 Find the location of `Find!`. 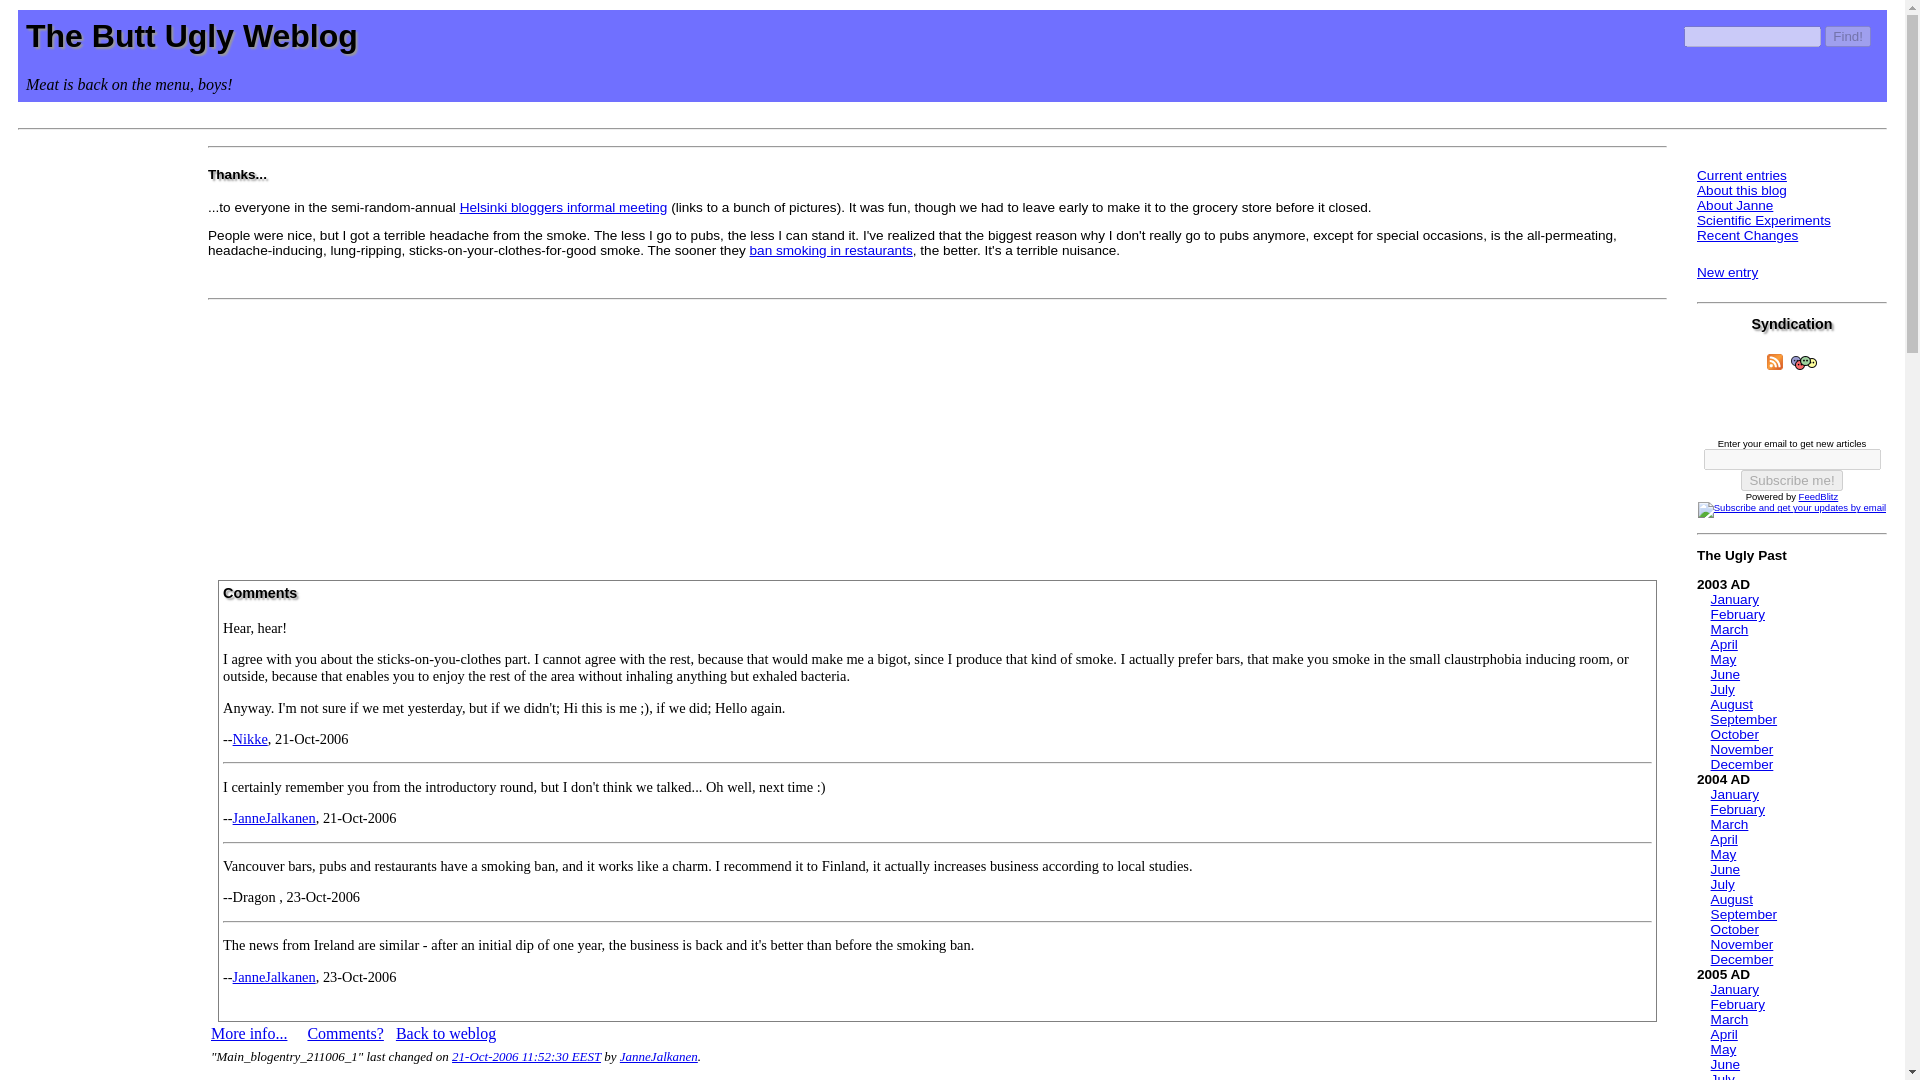

Find! is located at coordinates (1848, 36).